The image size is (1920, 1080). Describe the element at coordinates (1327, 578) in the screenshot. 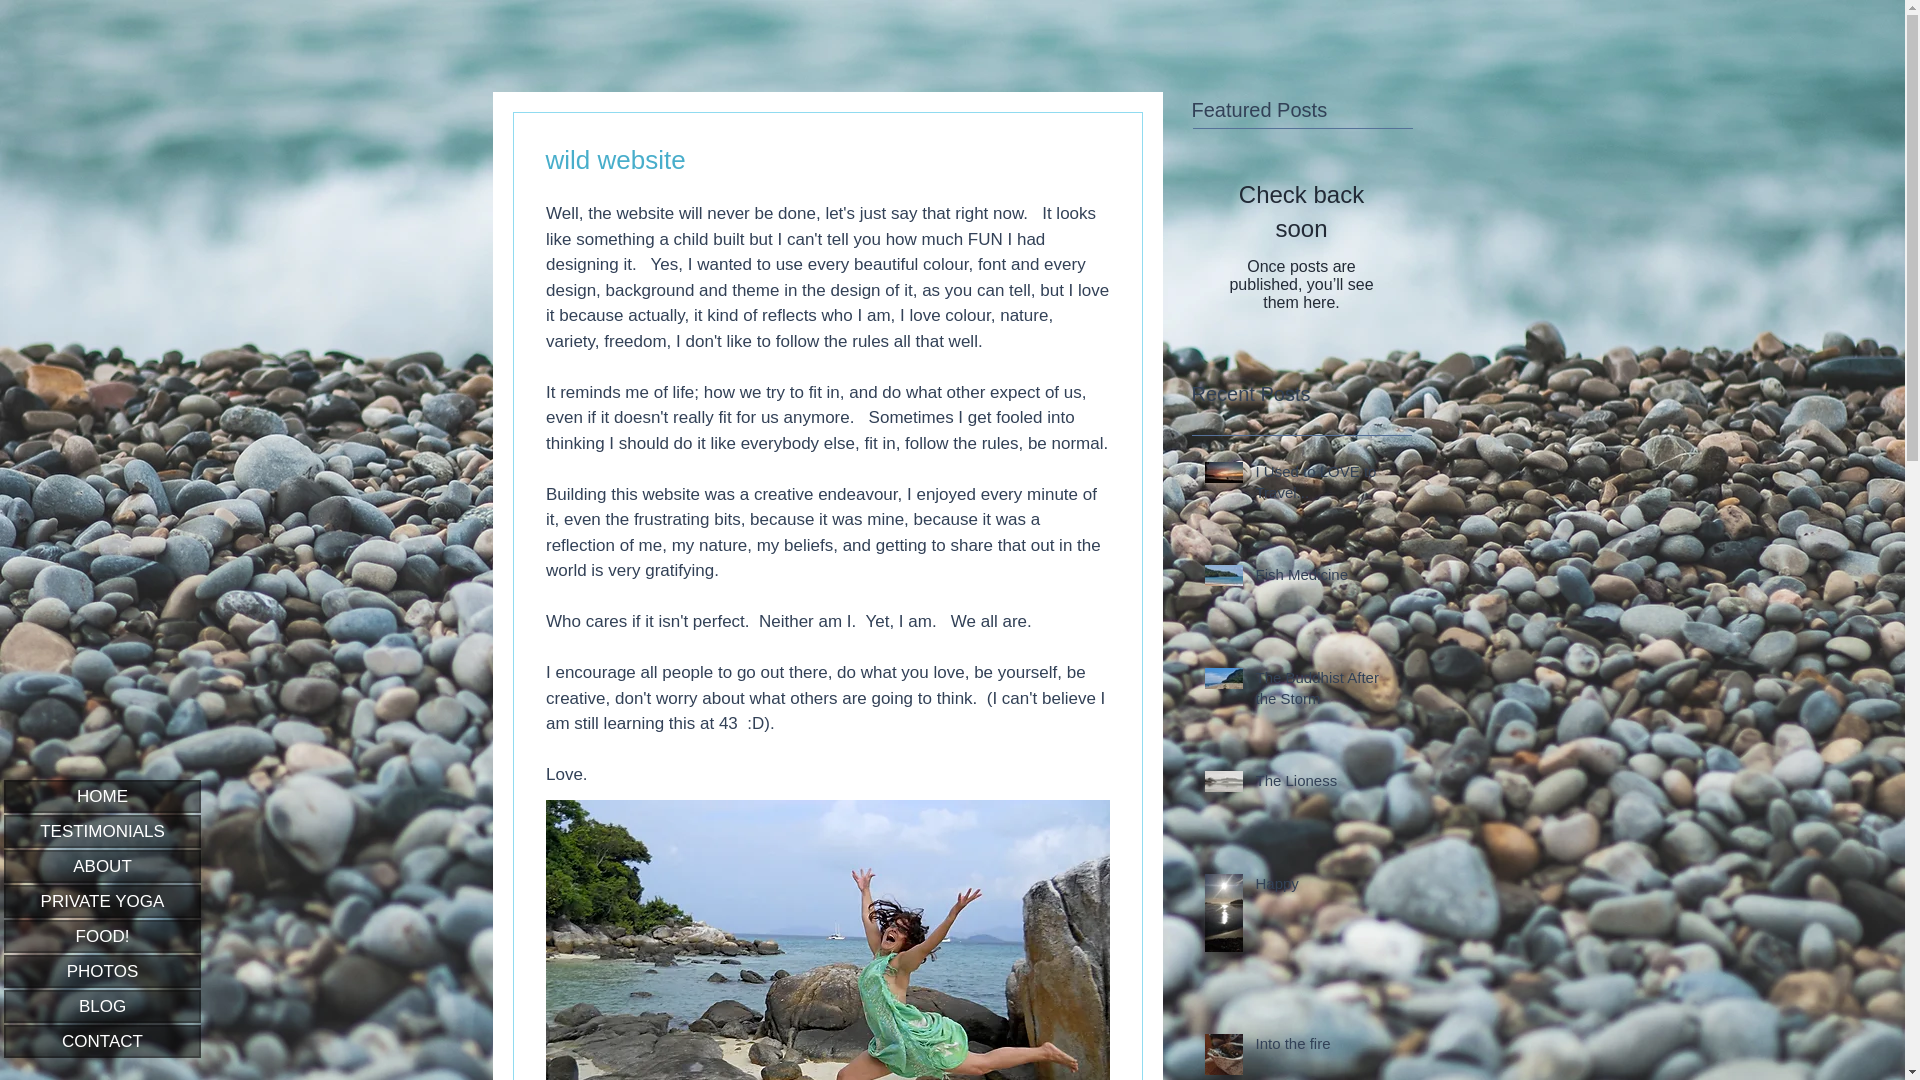

I see `Fish Medicine` at that location.